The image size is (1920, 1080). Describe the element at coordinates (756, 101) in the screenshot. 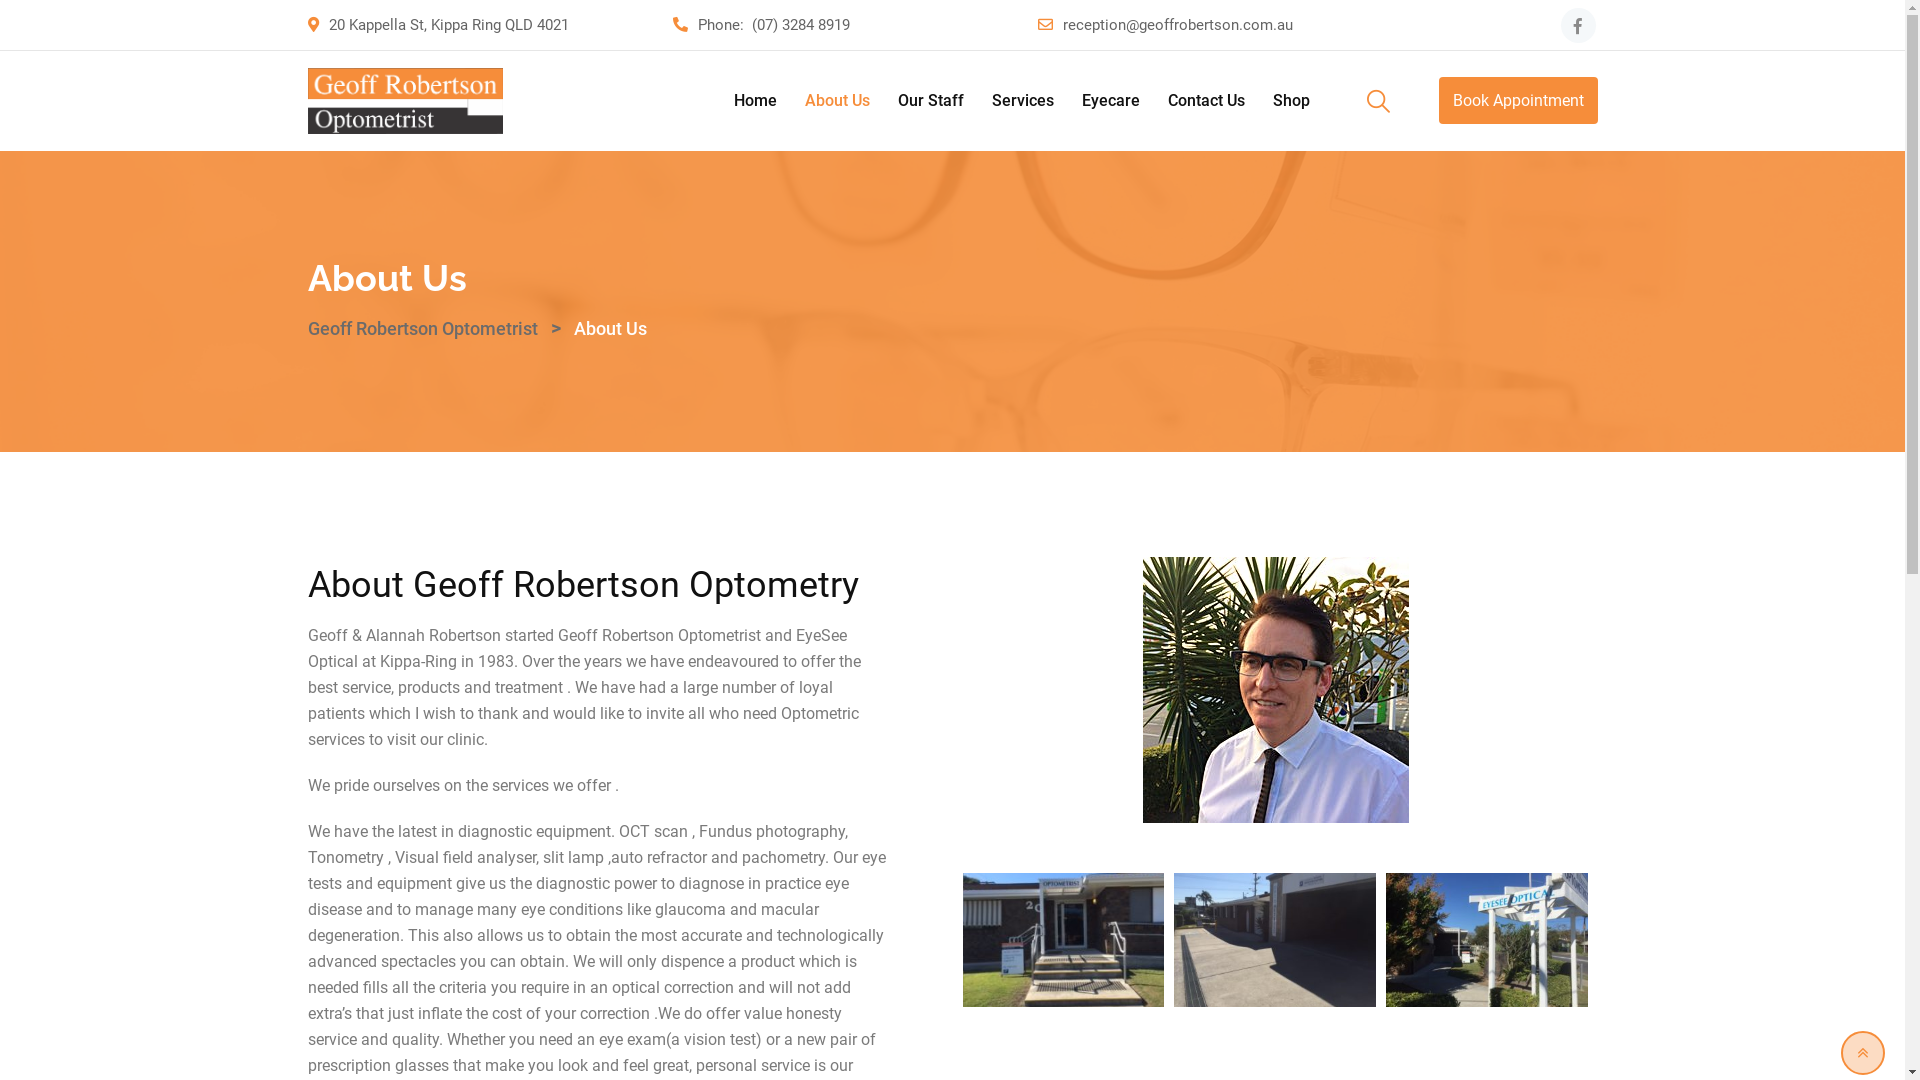

I see `Home` at that location.